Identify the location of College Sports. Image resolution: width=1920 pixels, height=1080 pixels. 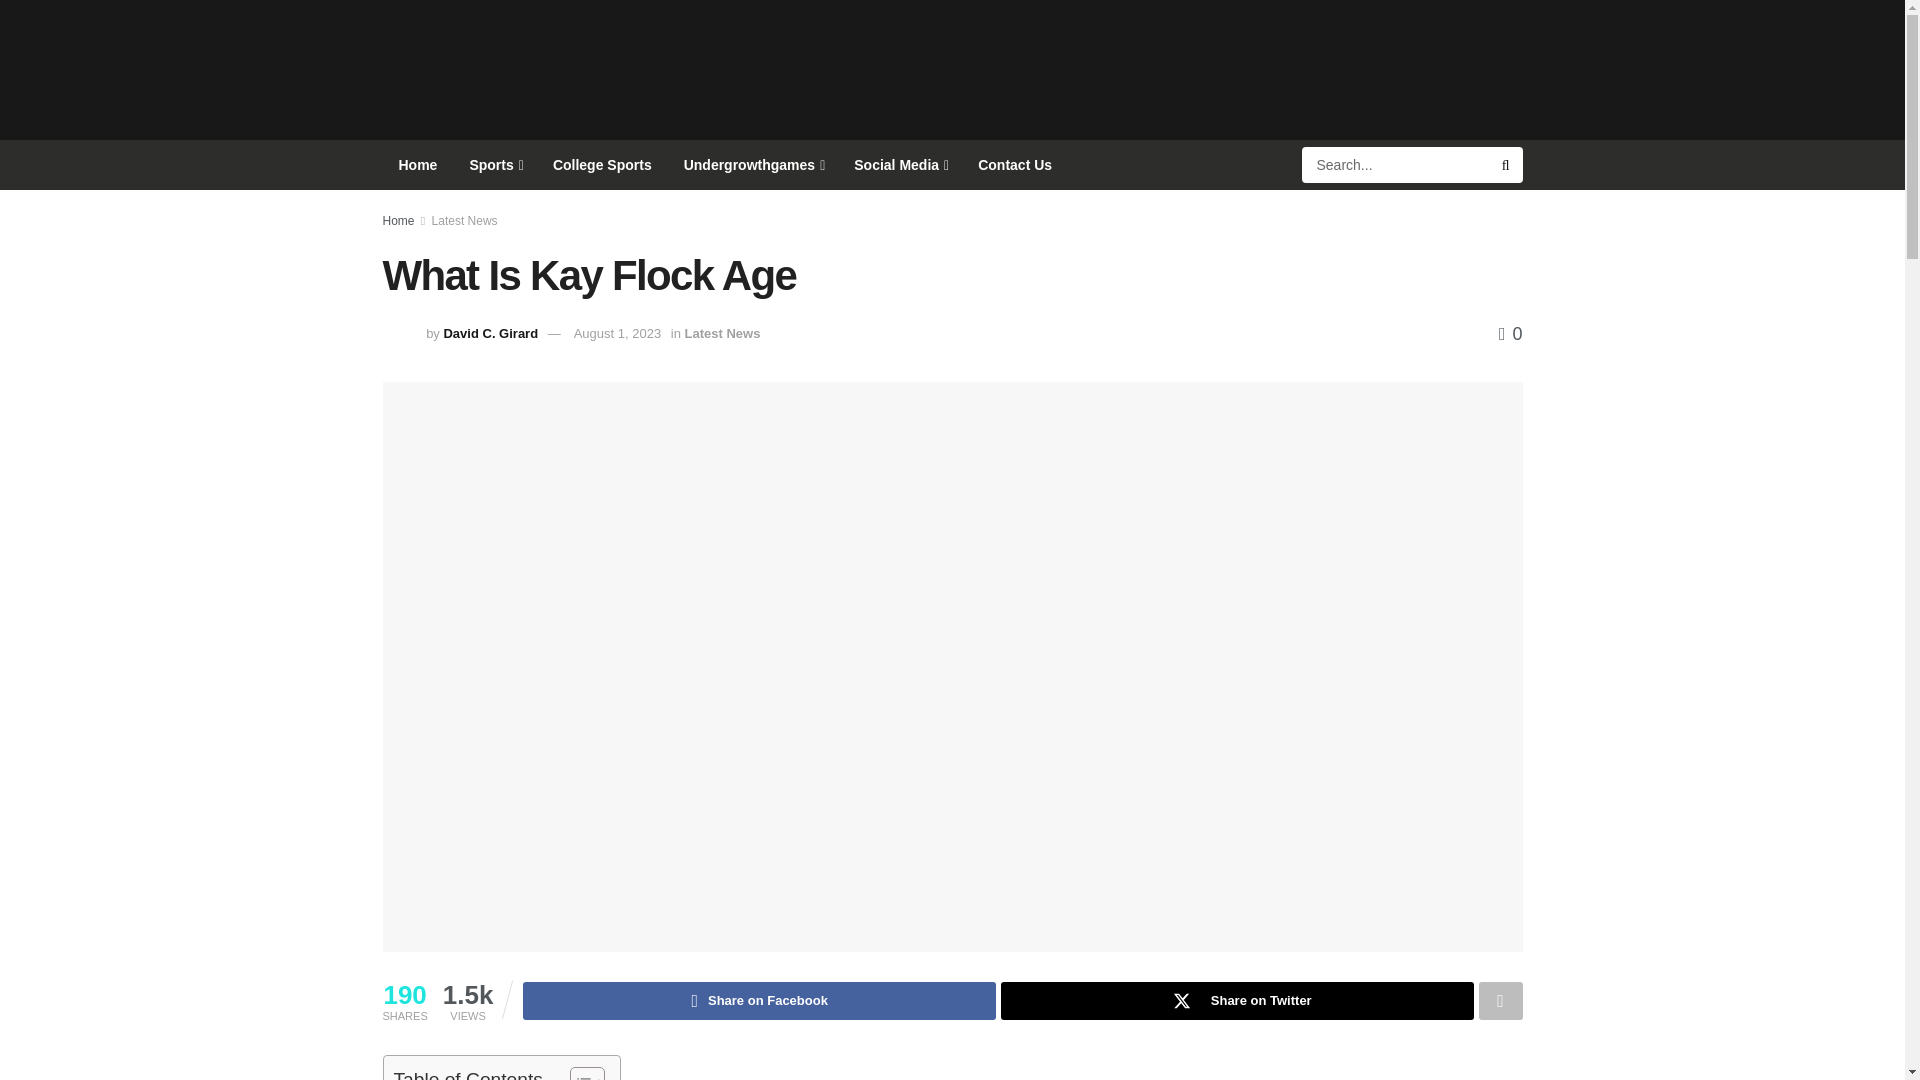
(602, 165).